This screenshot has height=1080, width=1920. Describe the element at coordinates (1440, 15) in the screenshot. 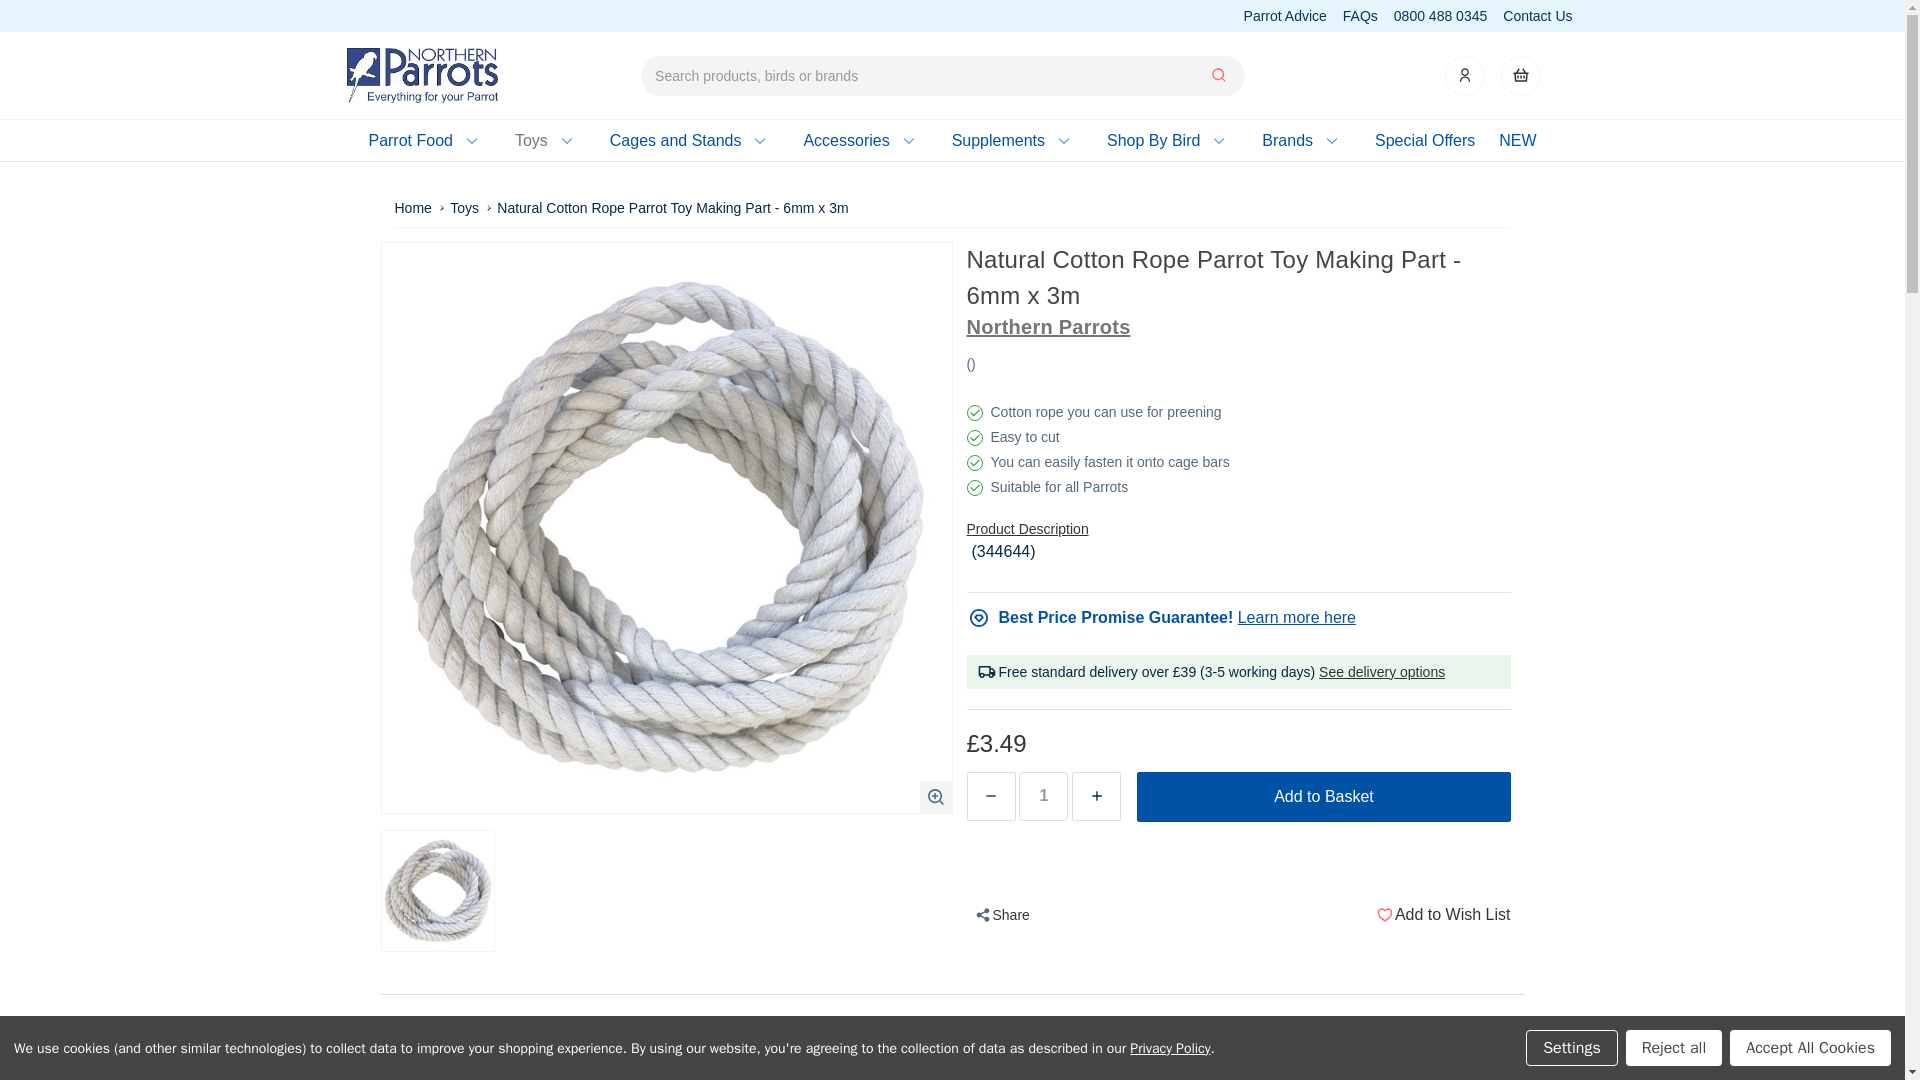

I see `0800 488 0345` at that location.